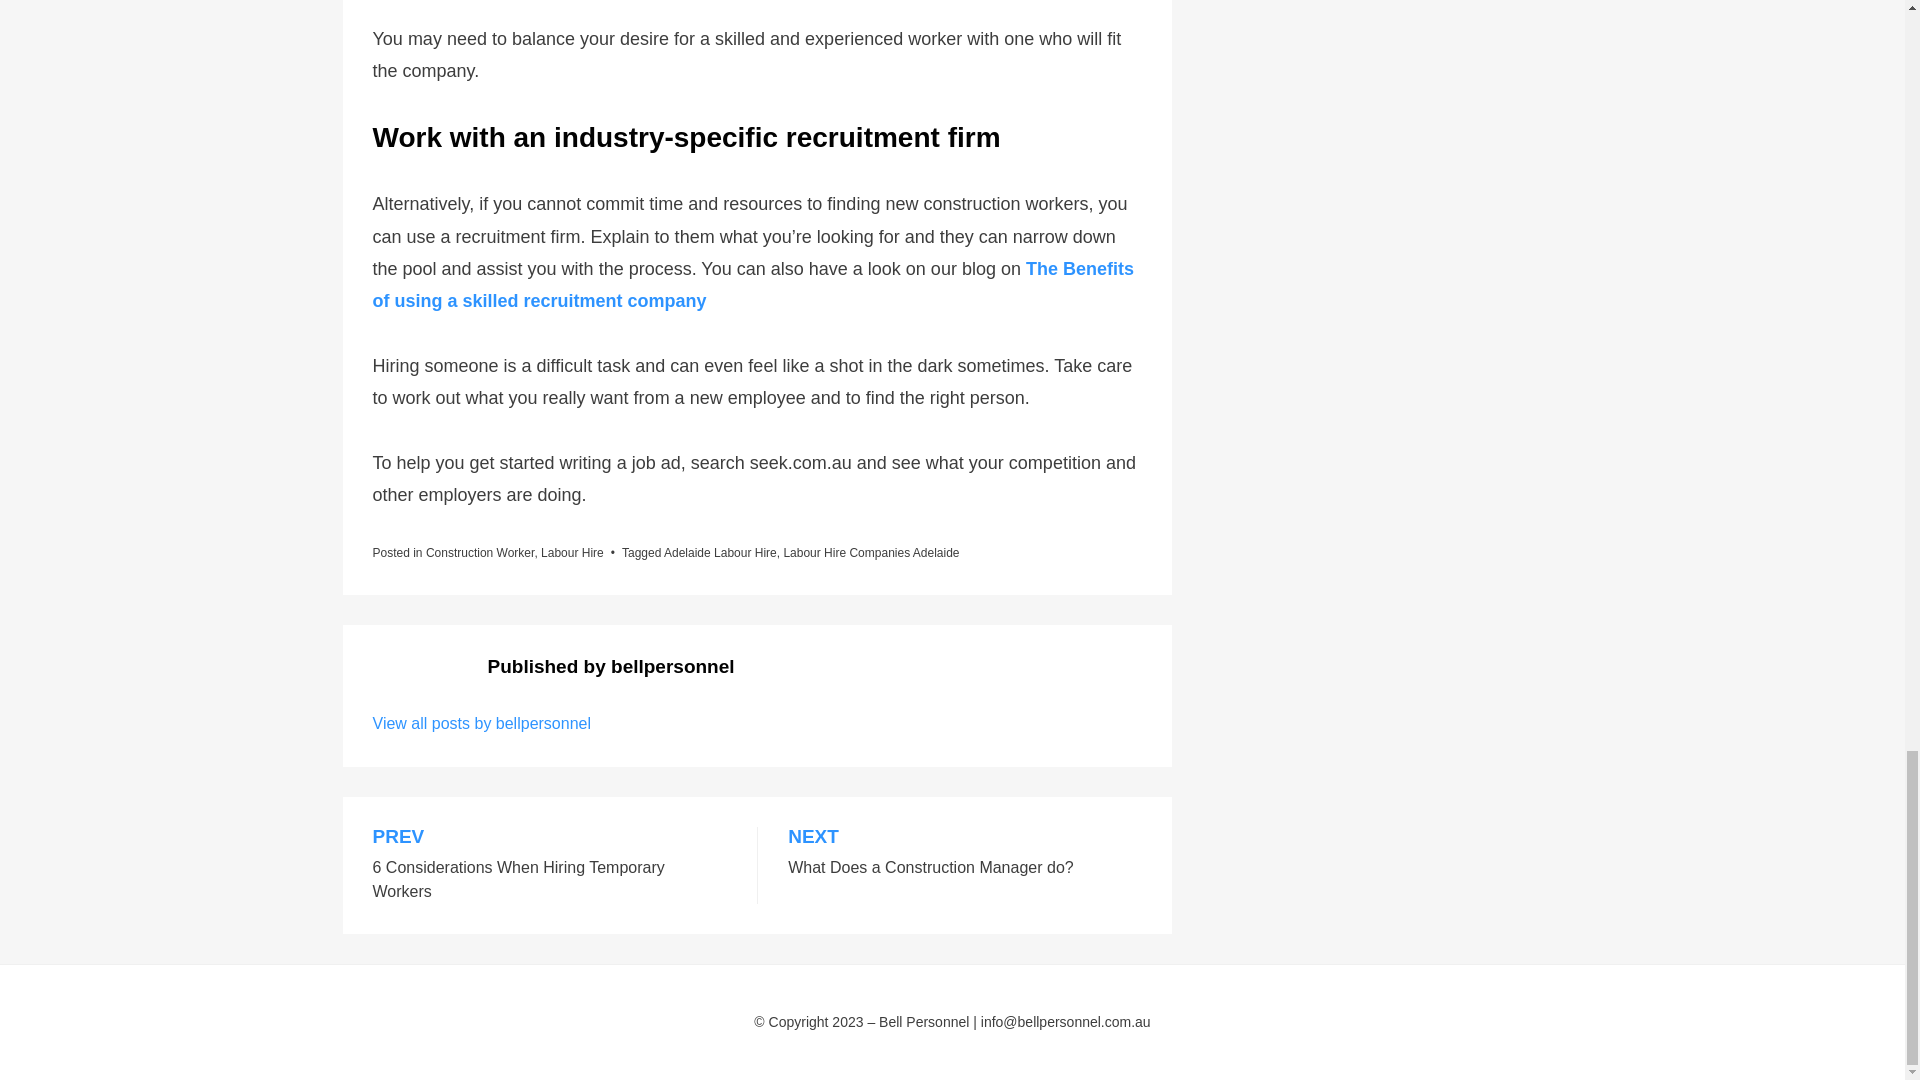 The image size is (1920, 1080). Describe the element at coordinates (482, 723) in the screenshot. I see `WordPress` at that location.